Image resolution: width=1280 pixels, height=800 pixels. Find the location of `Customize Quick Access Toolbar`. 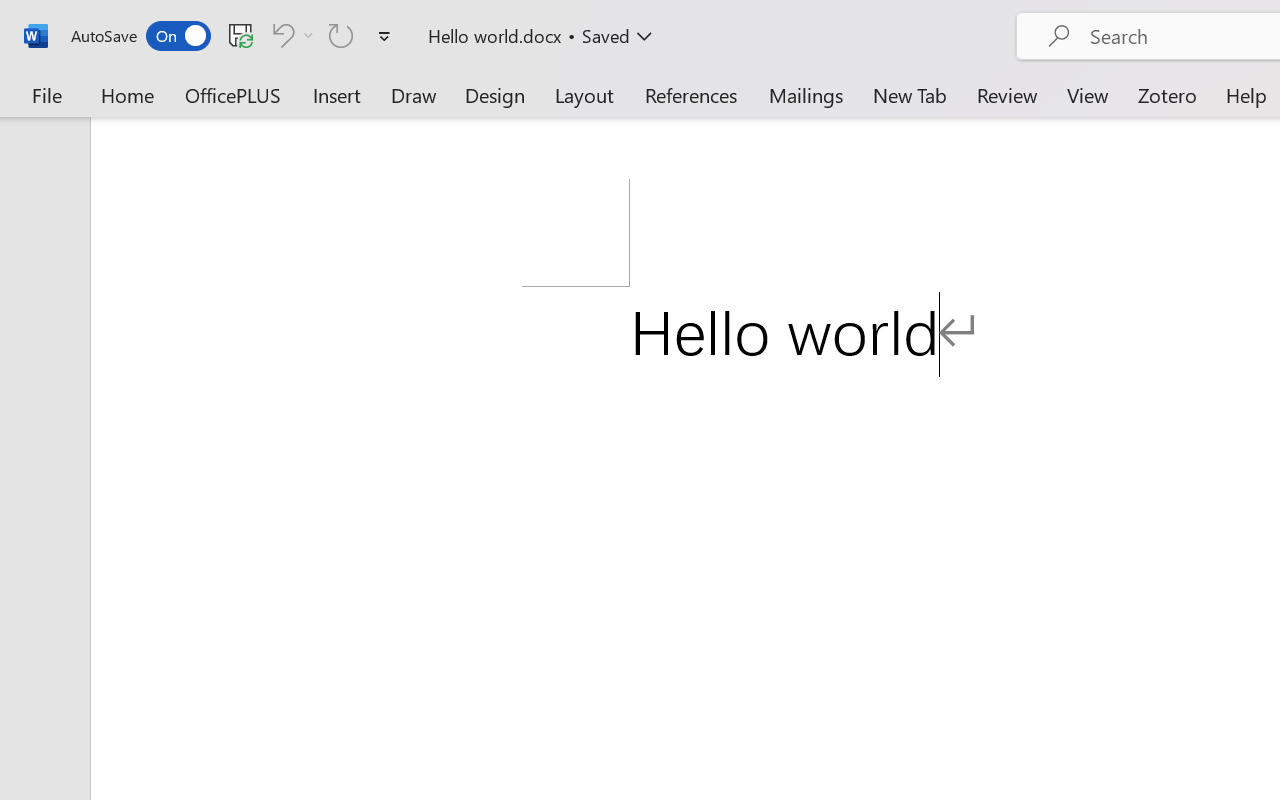

Customize Quick Access Toolbar is located at coordinates (384, 36).